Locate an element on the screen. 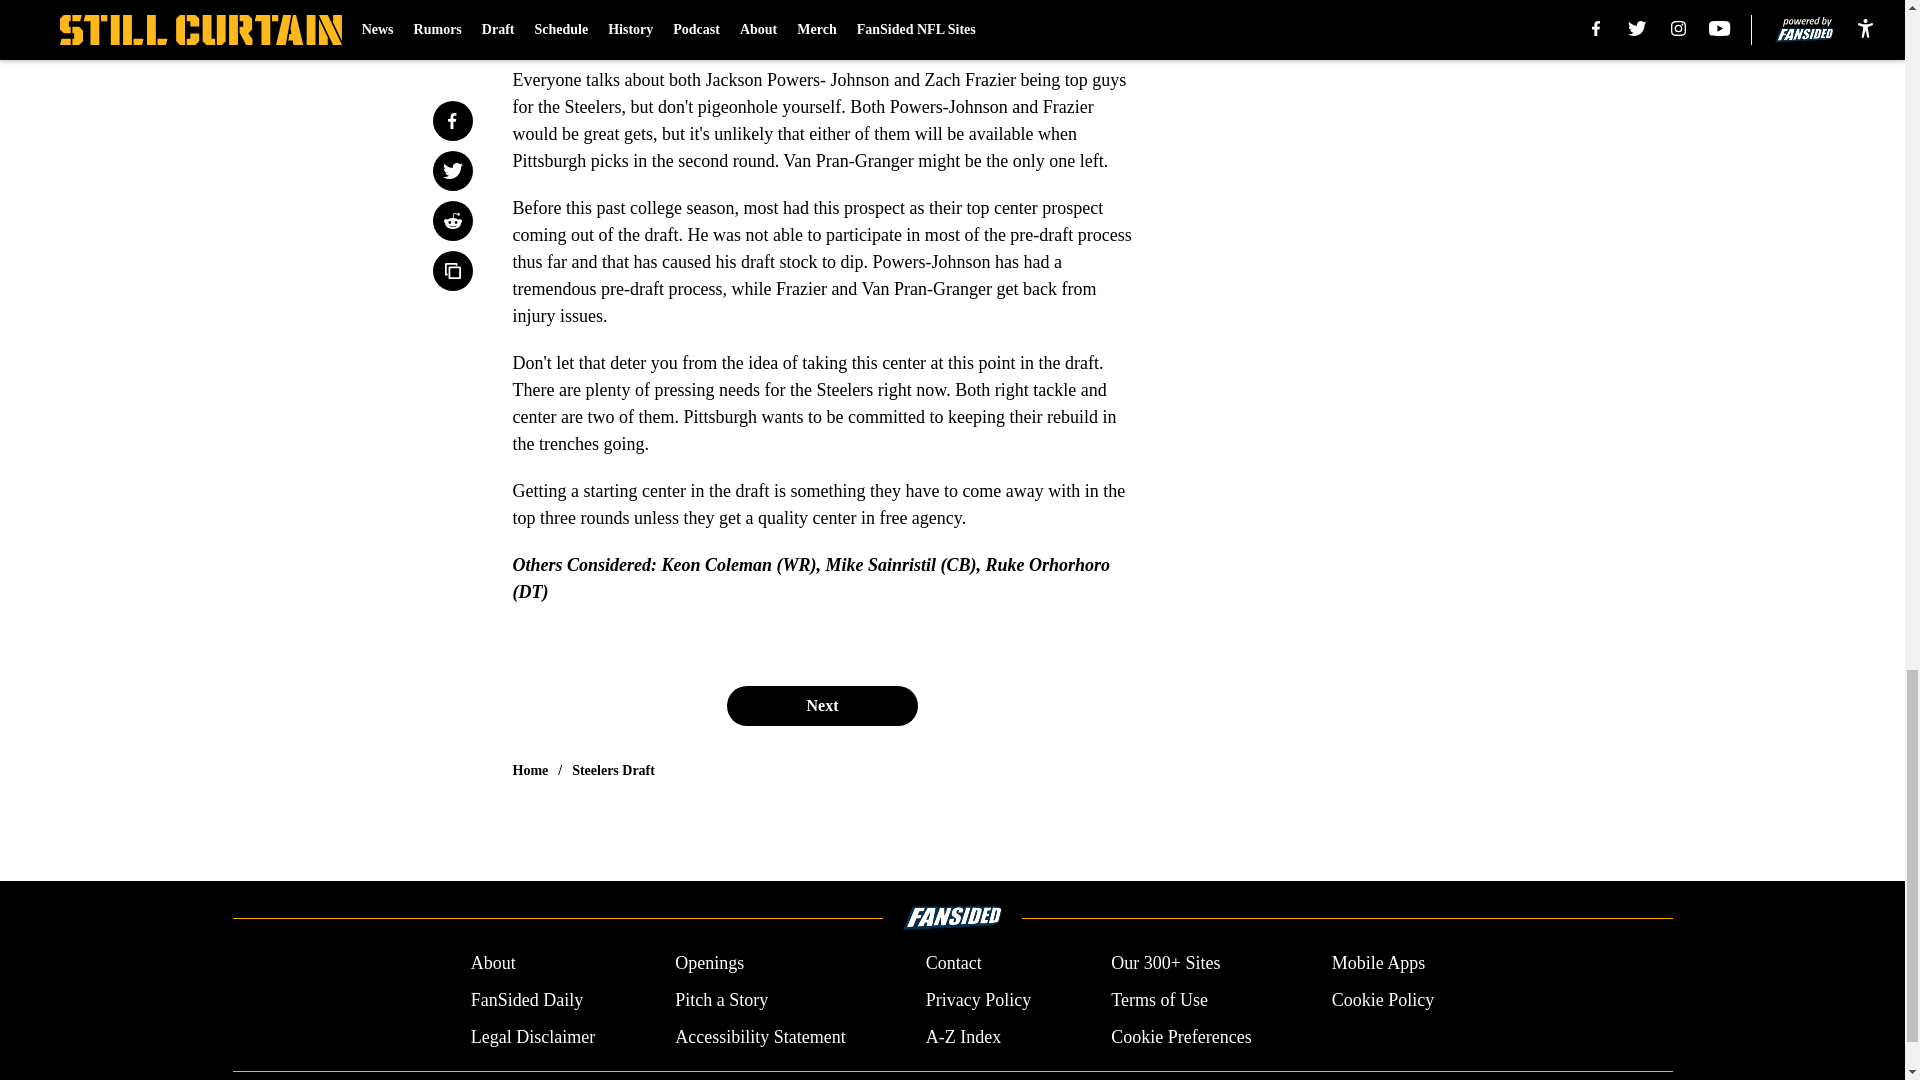 Image resolution: width=1920 pixels, height=1080 pixels. About is located at coordinates (493, 964).